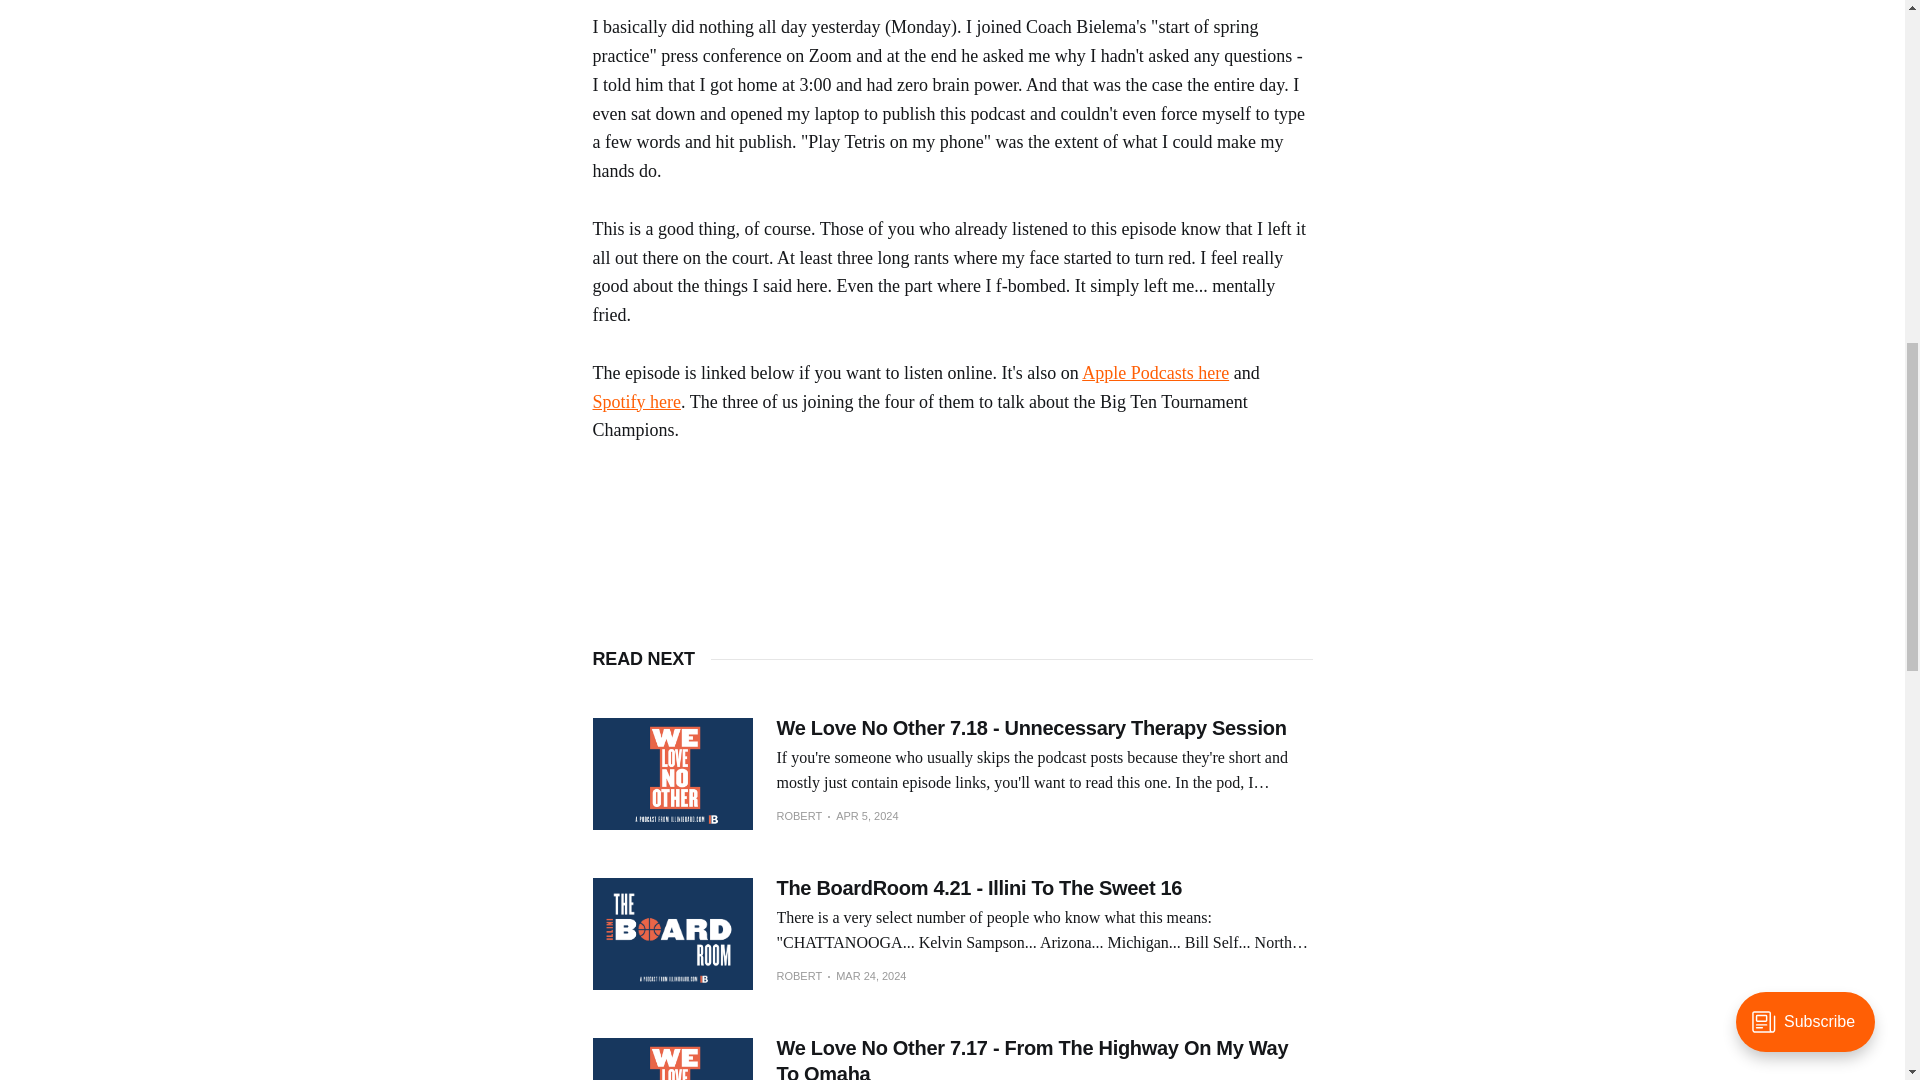 Image resolution: width=1920 pixels, height=1080 pixels. I want to click on Audioboom player, so click(951, 522).